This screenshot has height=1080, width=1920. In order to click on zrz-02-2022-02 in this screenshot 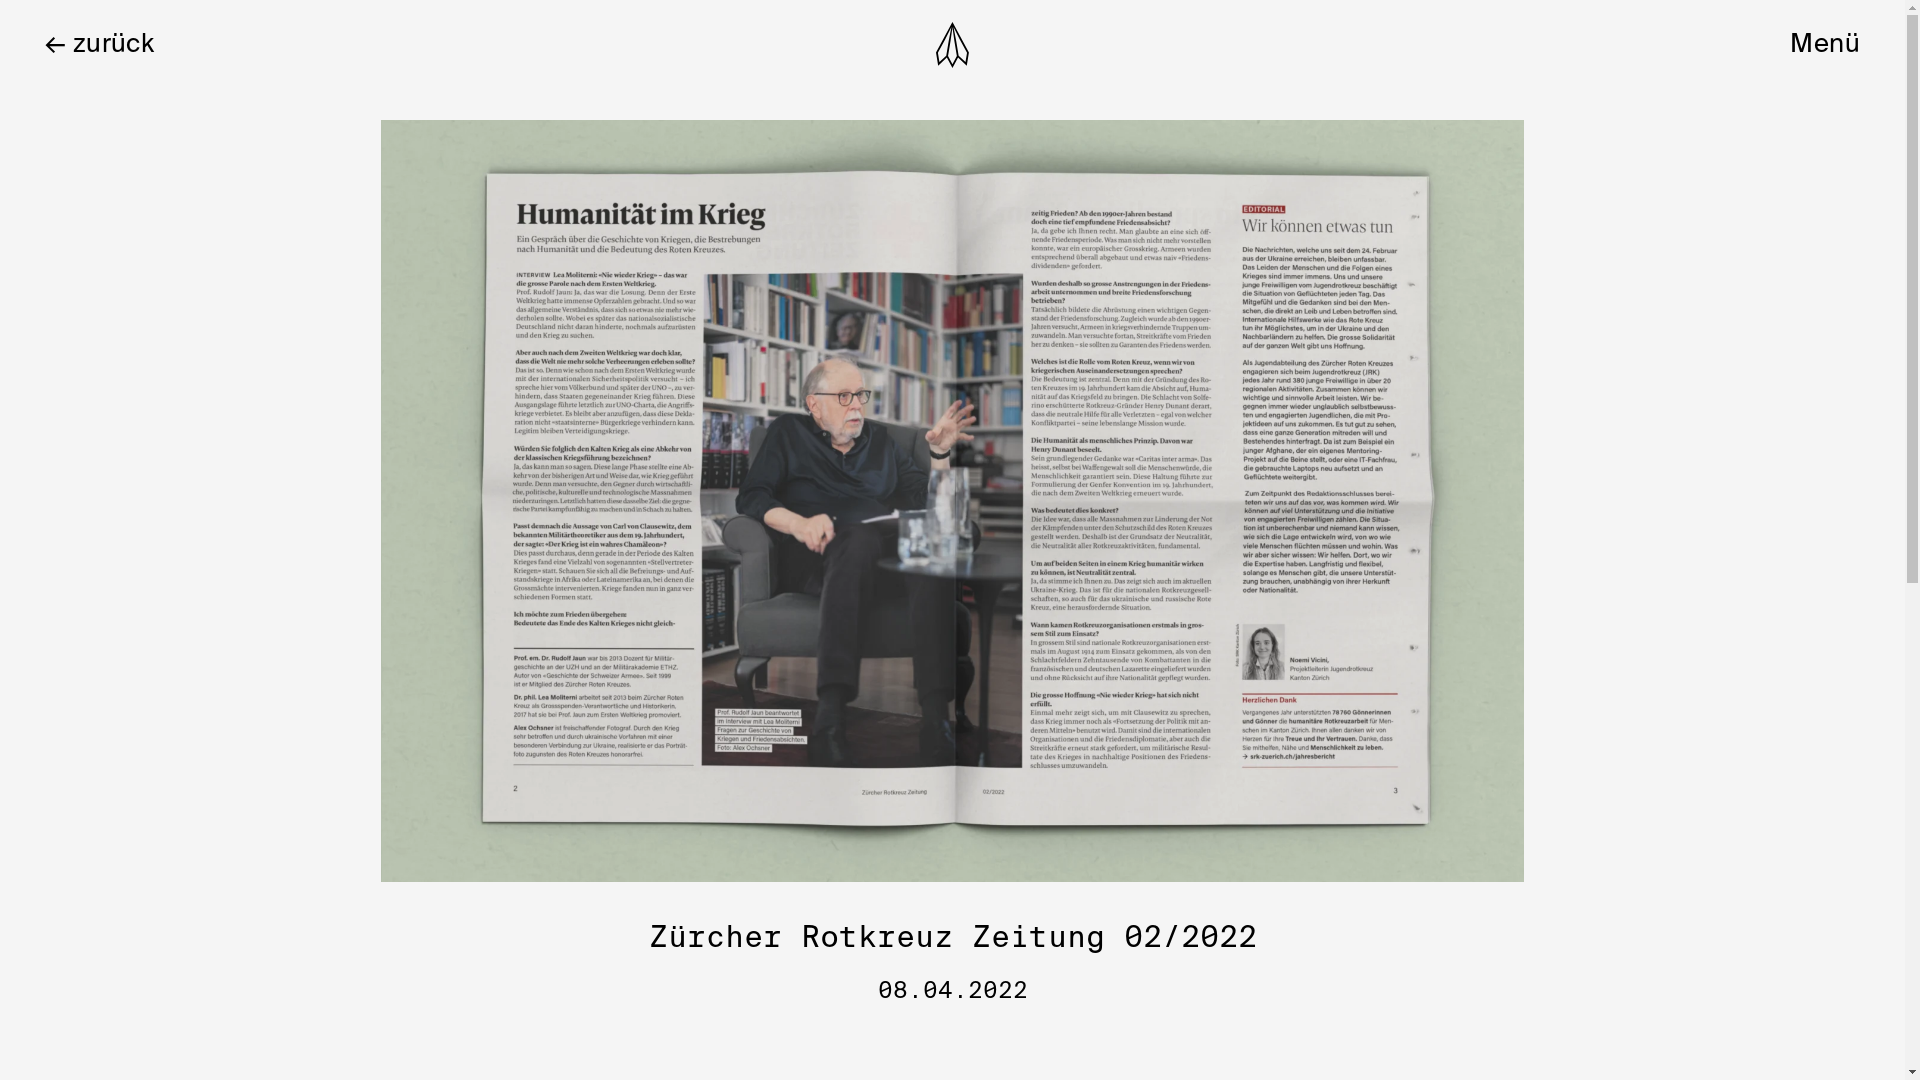, I will do `click(954, 501)`.